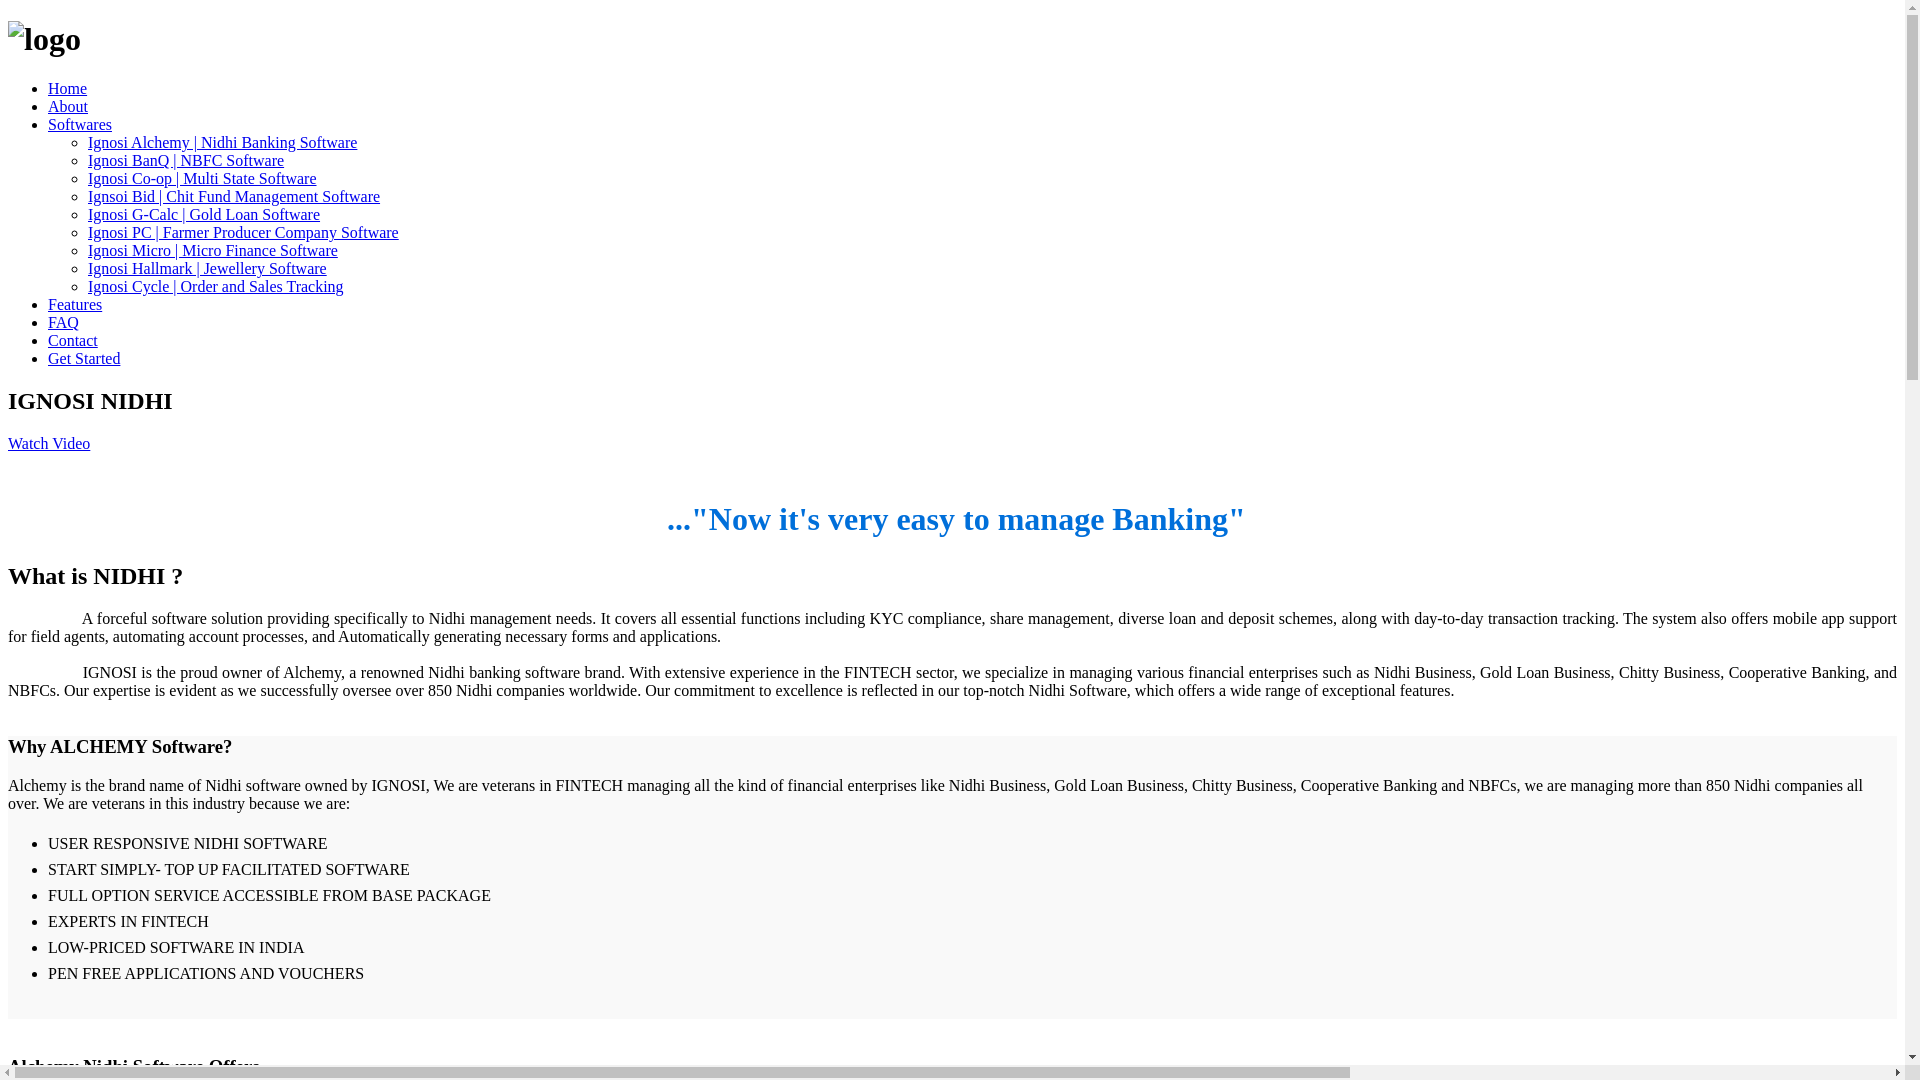  What do you see at coordinates (72, 340) in the screenshot?
I see `Contact` at bounding box center [72, 340].